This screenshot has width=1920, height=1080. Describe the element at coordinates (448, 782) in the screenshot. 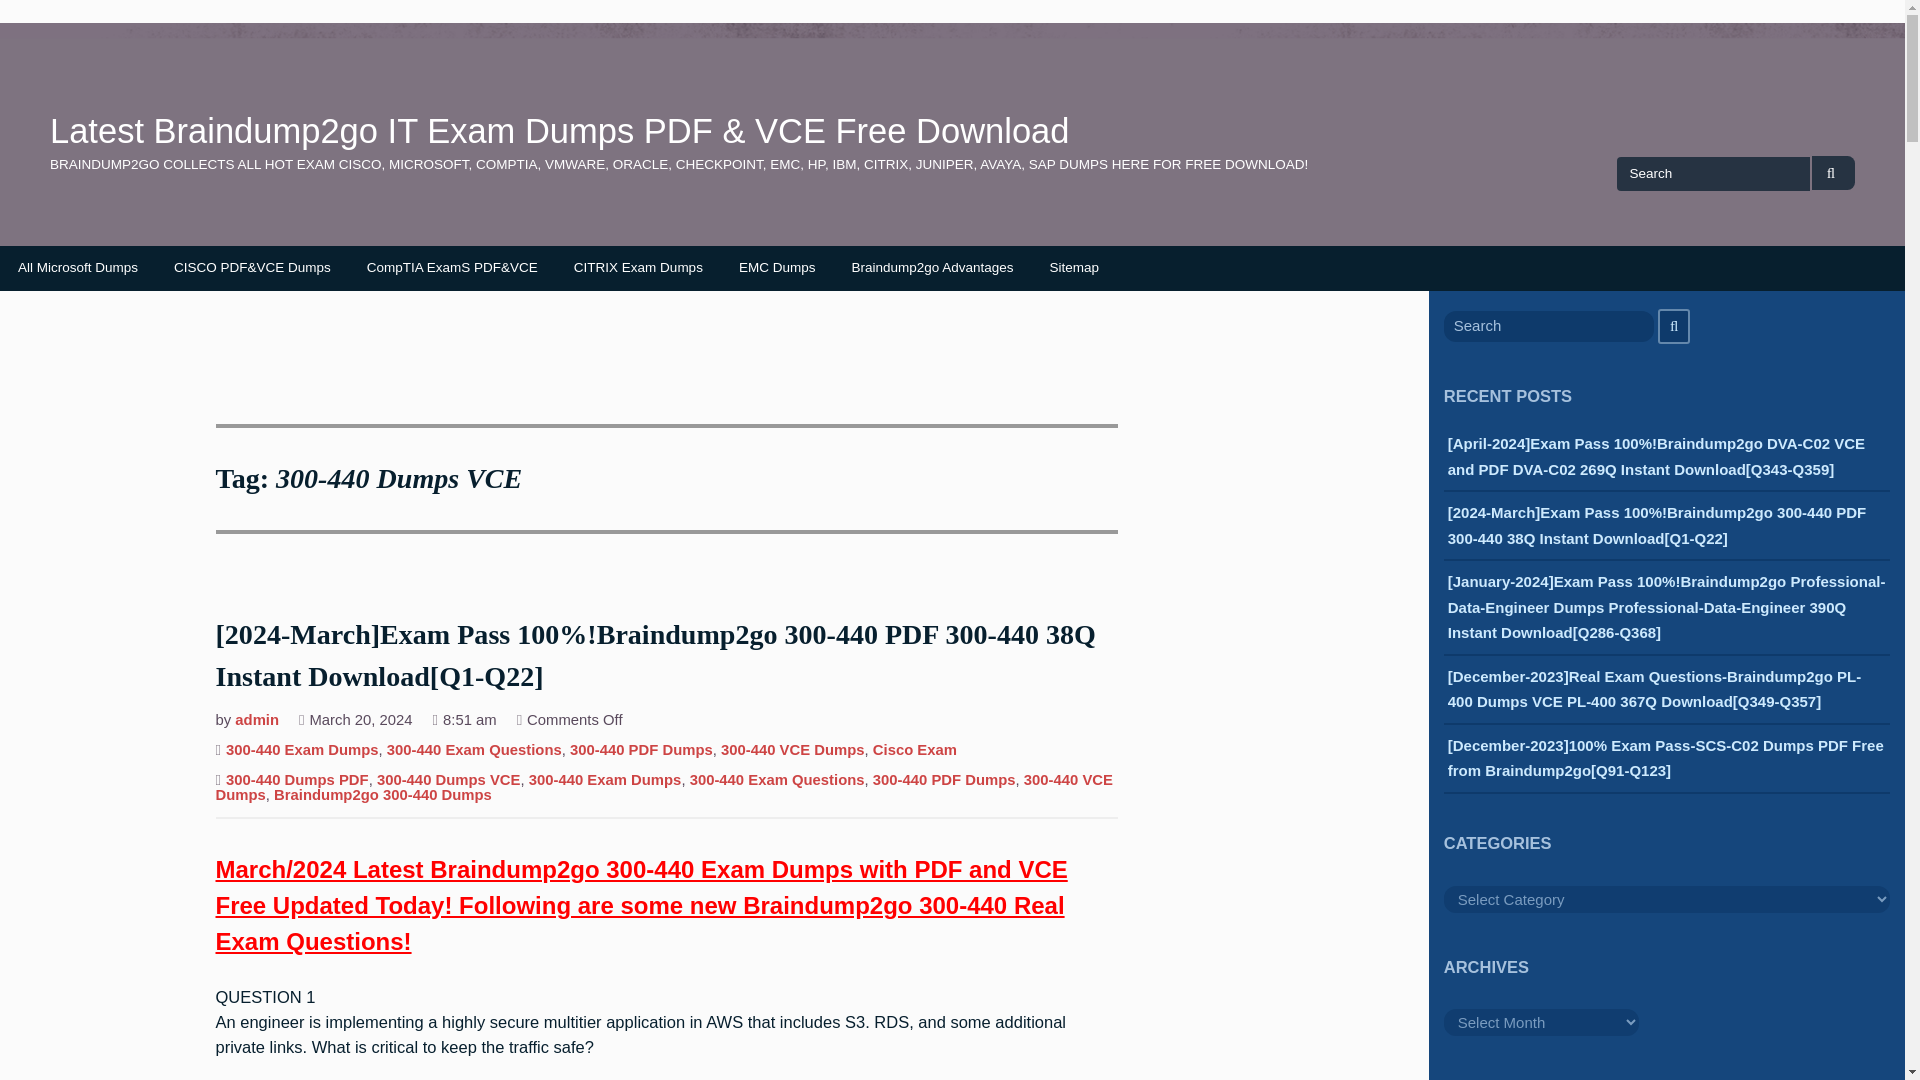

I see `300-440 Dumps VCE` at that location.